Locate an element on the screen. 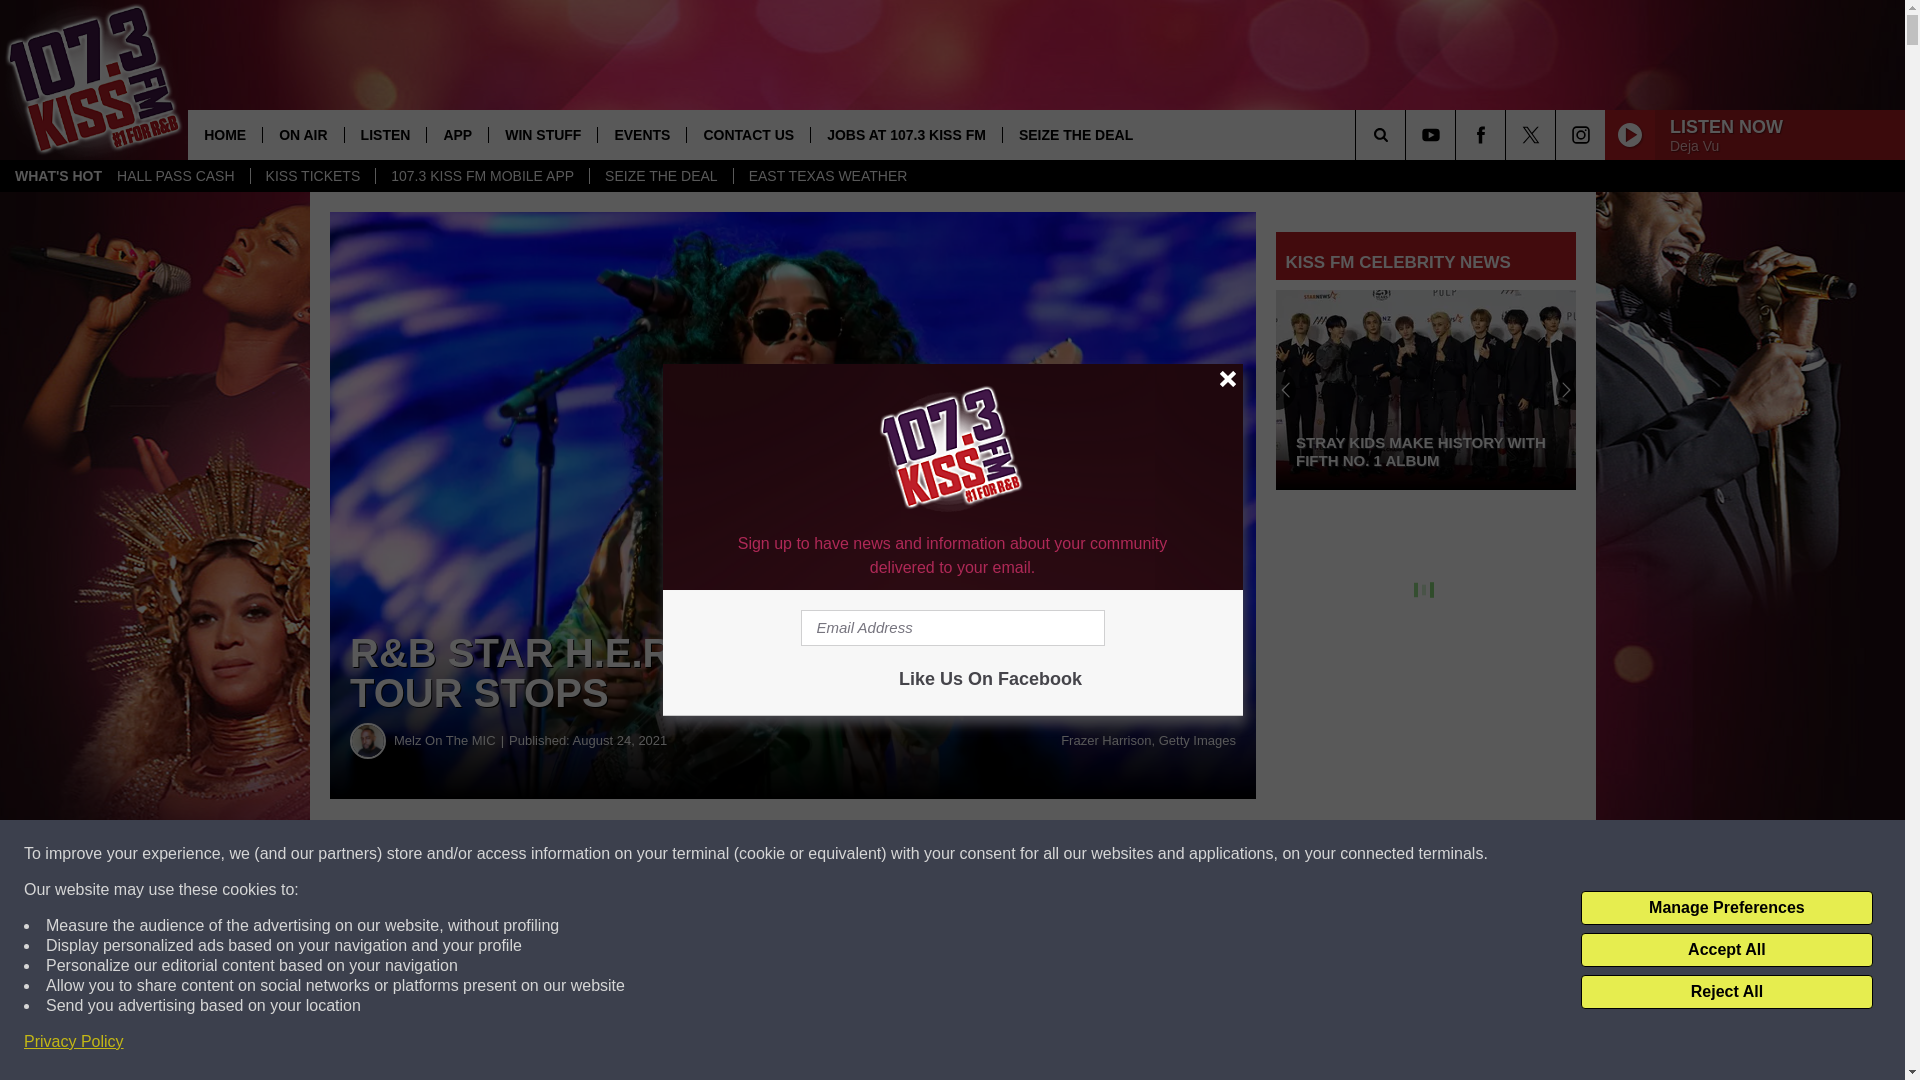 Image resolution: width=1920 pixels, height=1080 pixels. Share on Facebook is located at coordinates (608, 854).